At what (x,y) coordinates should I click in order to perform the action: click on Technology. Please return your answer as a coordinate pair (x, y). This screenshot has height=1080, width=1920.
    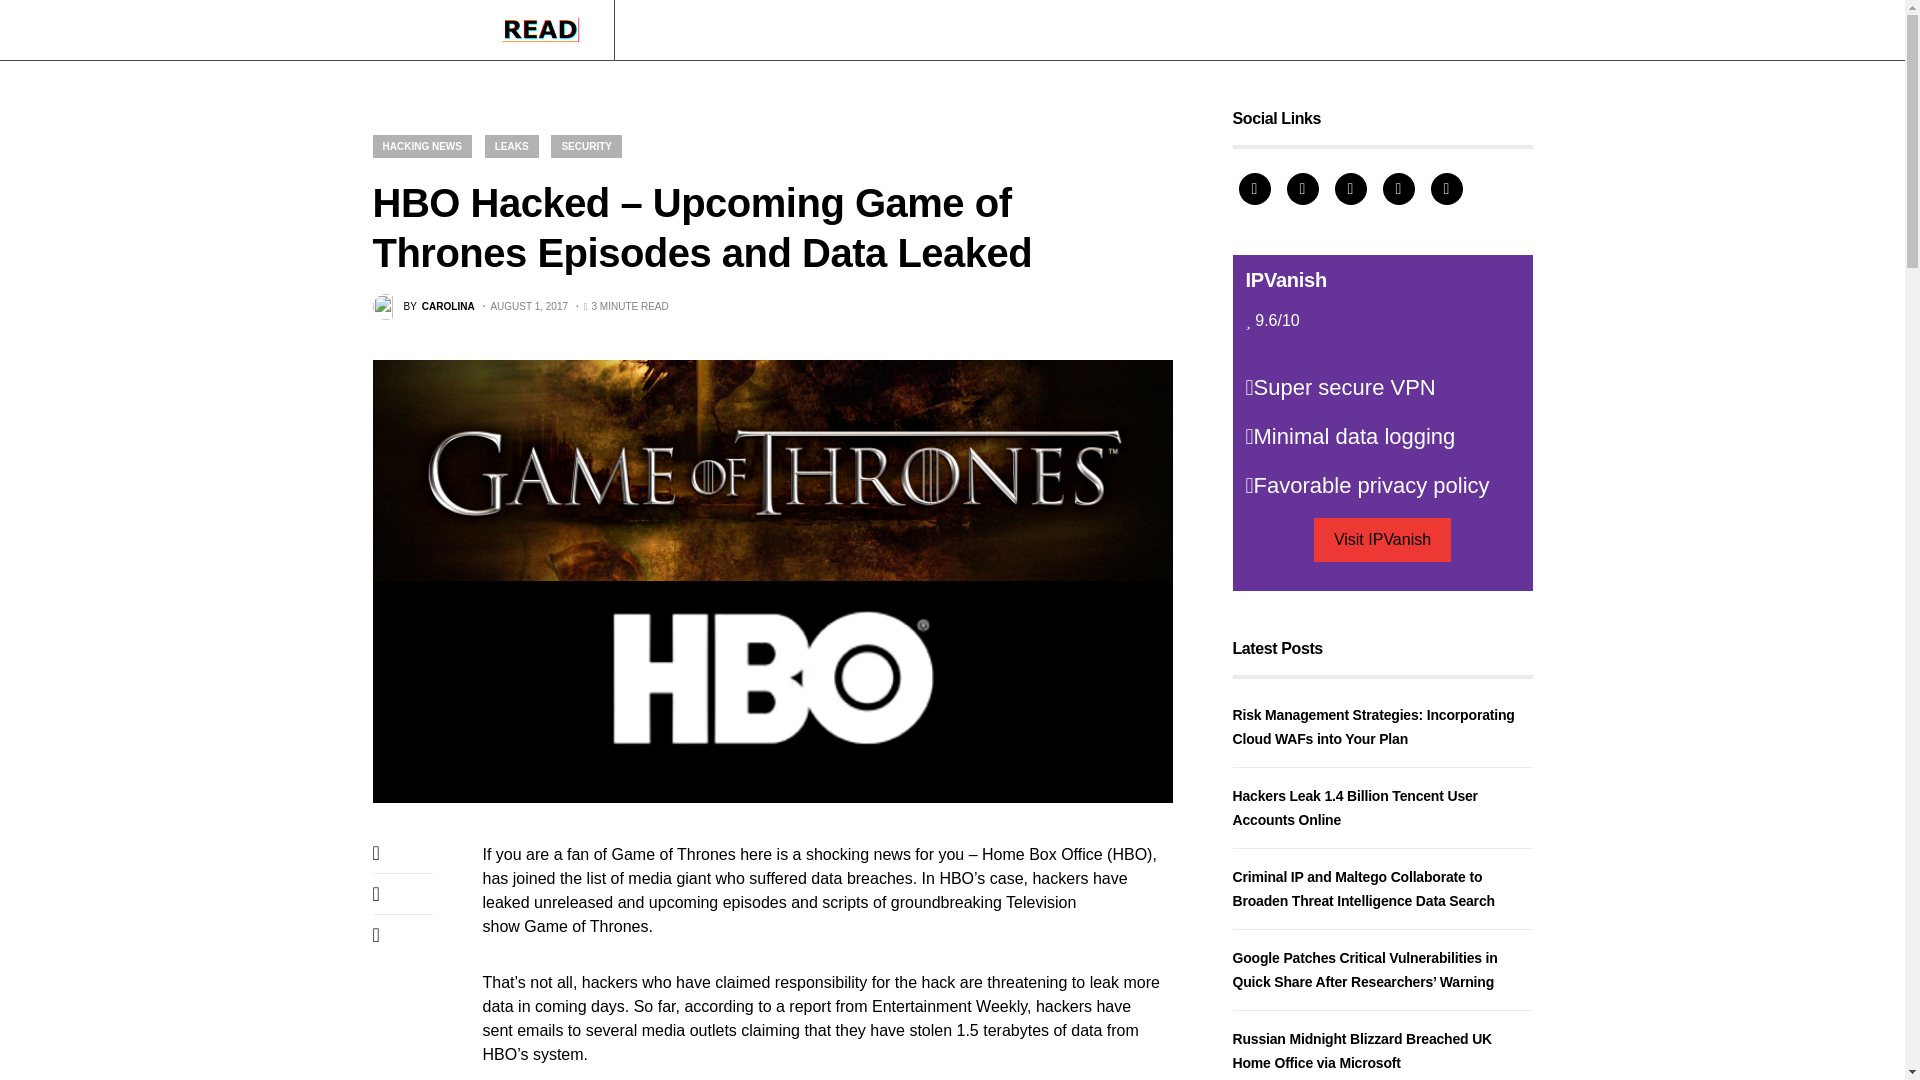
    Looking at the image, I should click on (788, 30).